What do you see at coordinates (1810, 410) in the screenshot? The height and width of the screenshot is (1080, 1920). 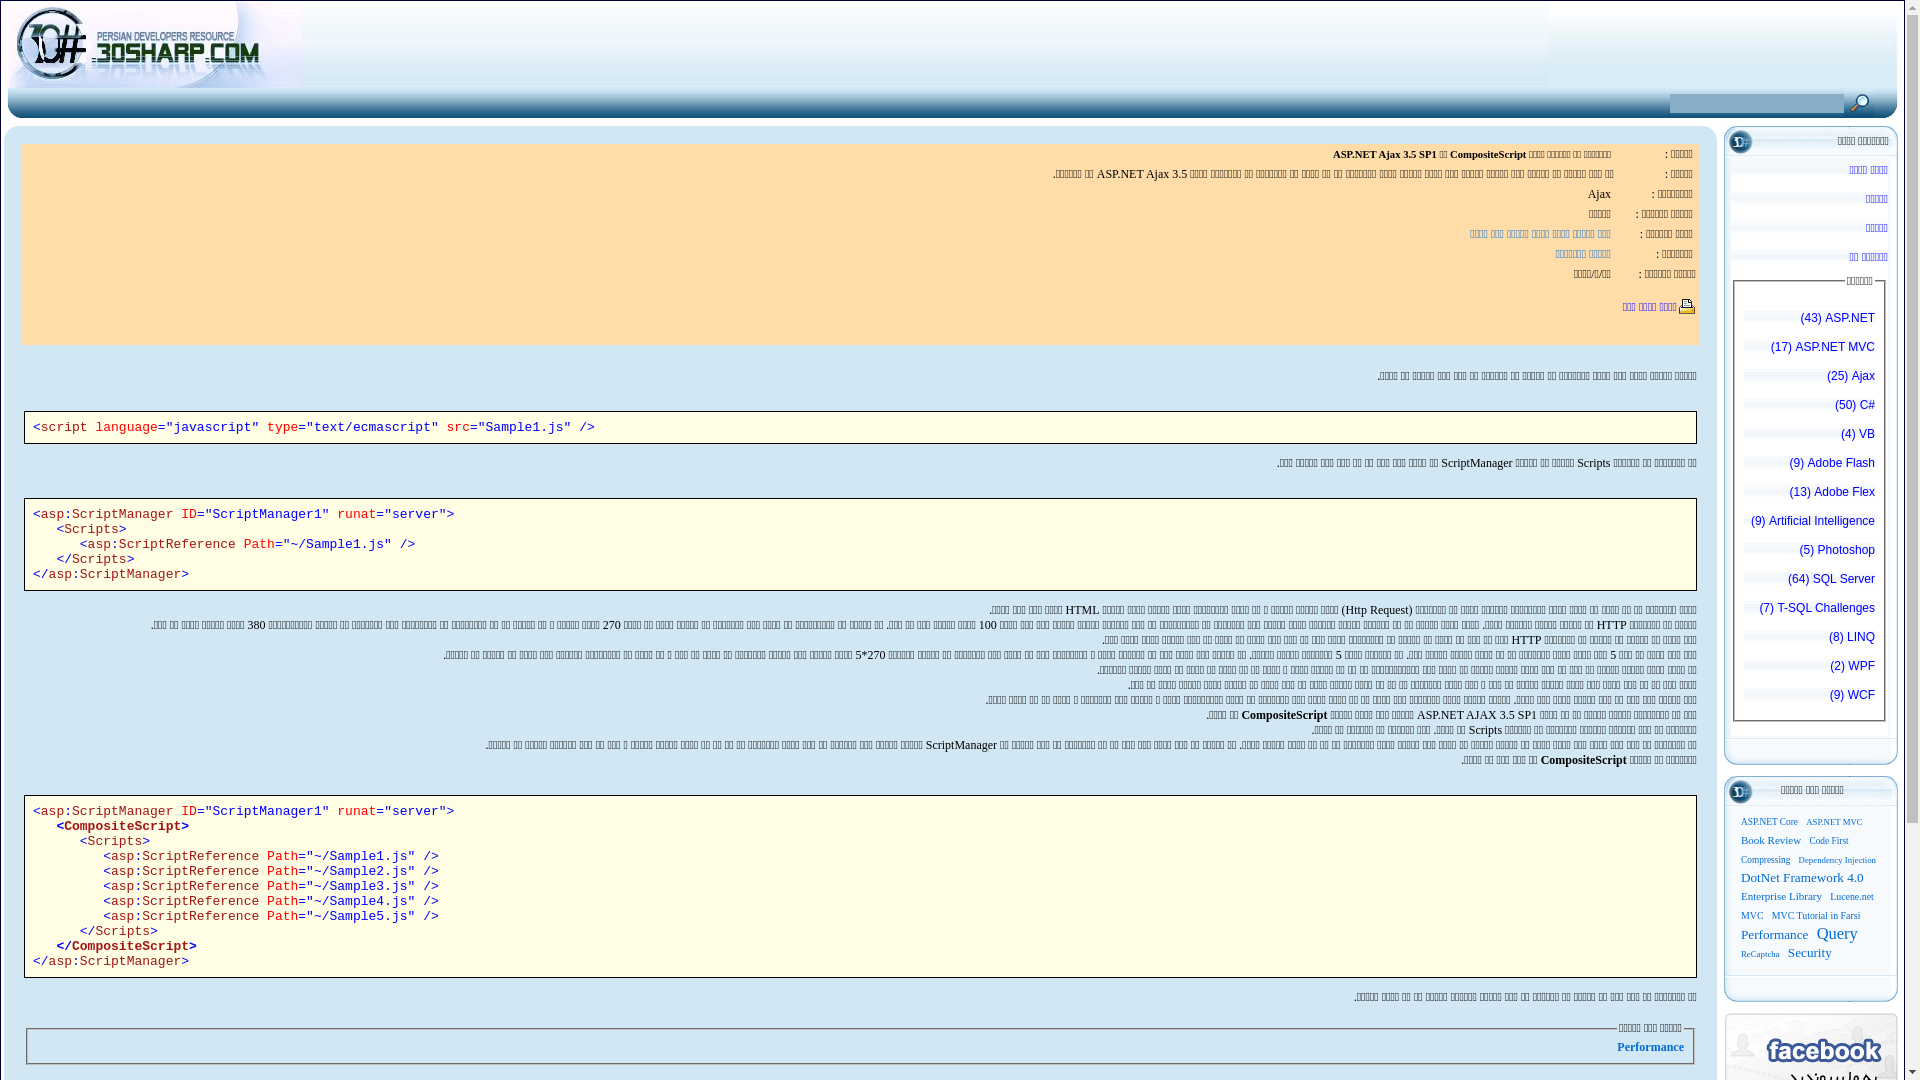 I see `C# (50)` at bounding box center [1810, 410].